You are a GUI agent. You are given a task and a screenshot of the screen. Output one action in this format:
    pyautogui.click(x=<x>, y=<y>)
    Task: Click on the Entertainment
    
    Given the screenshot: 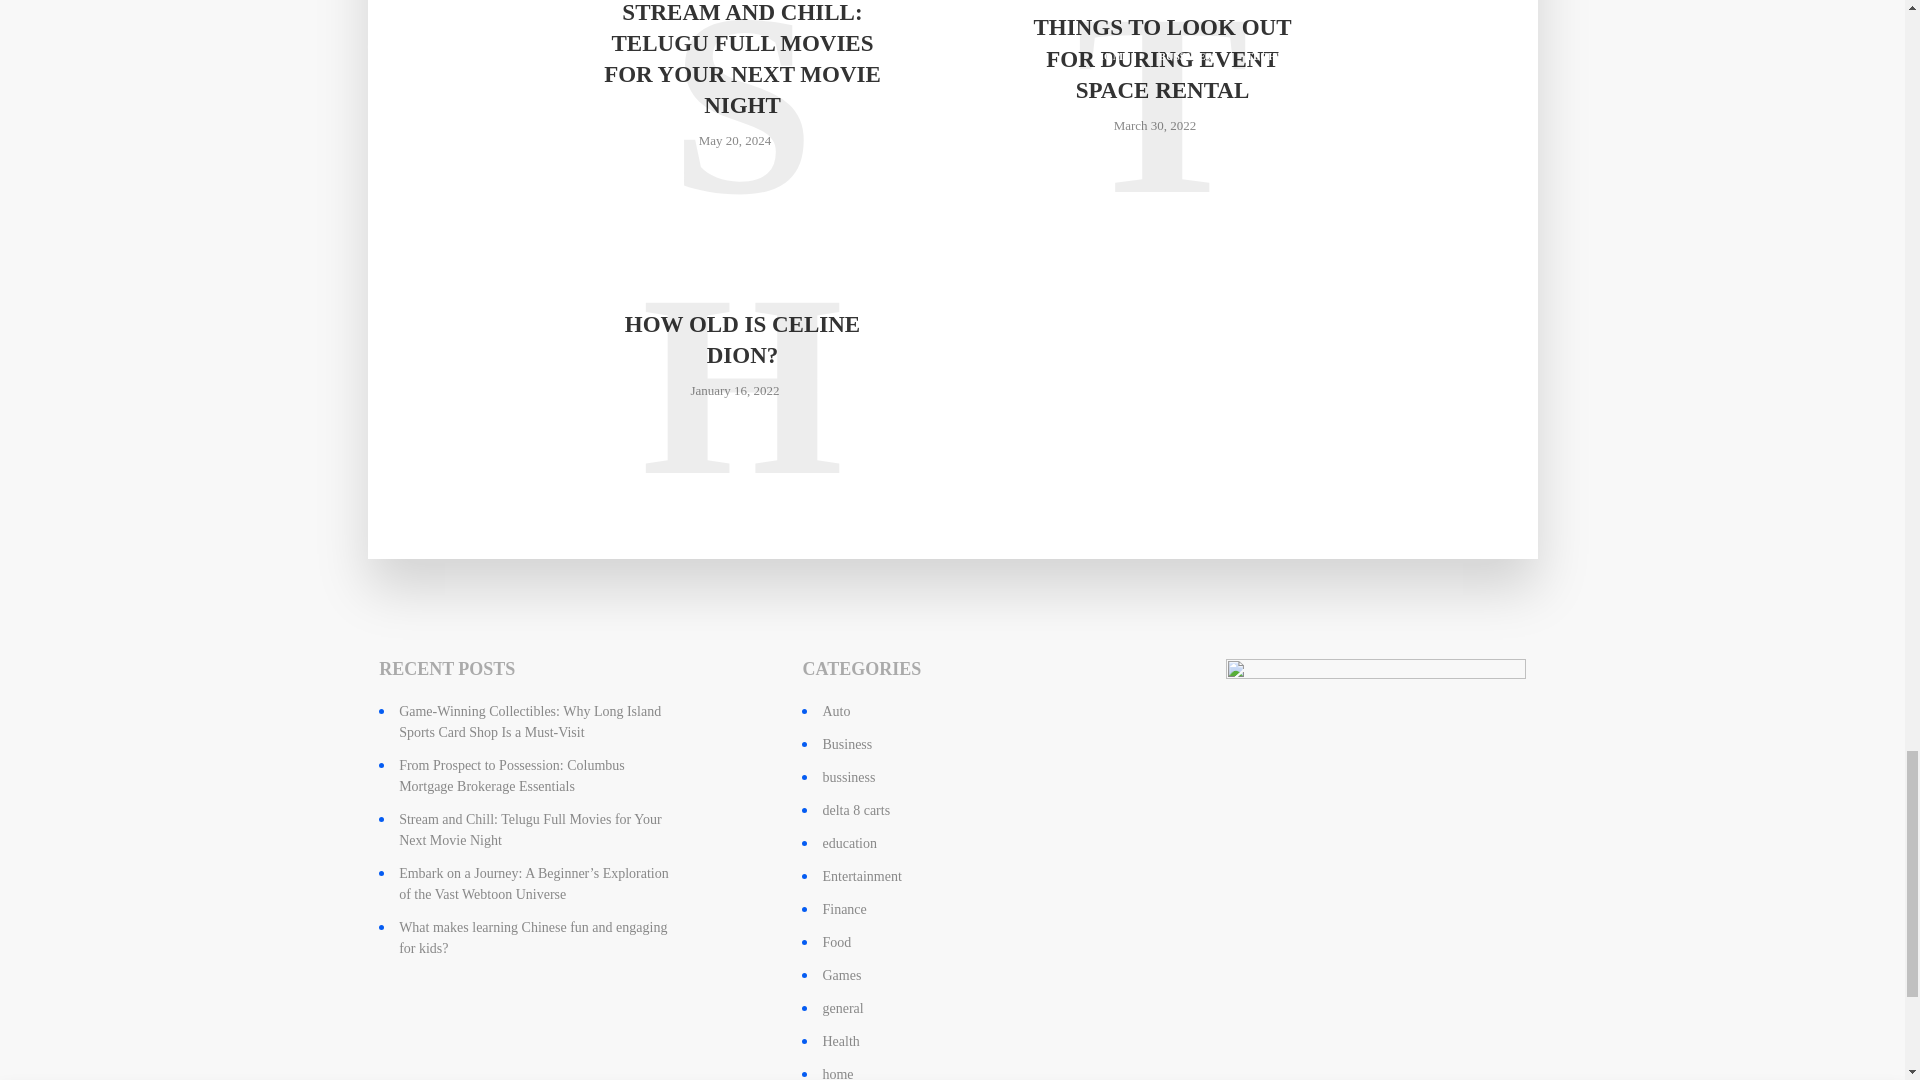 What is the action you would take?
    pyautogui.click(x=860, y=876)
    